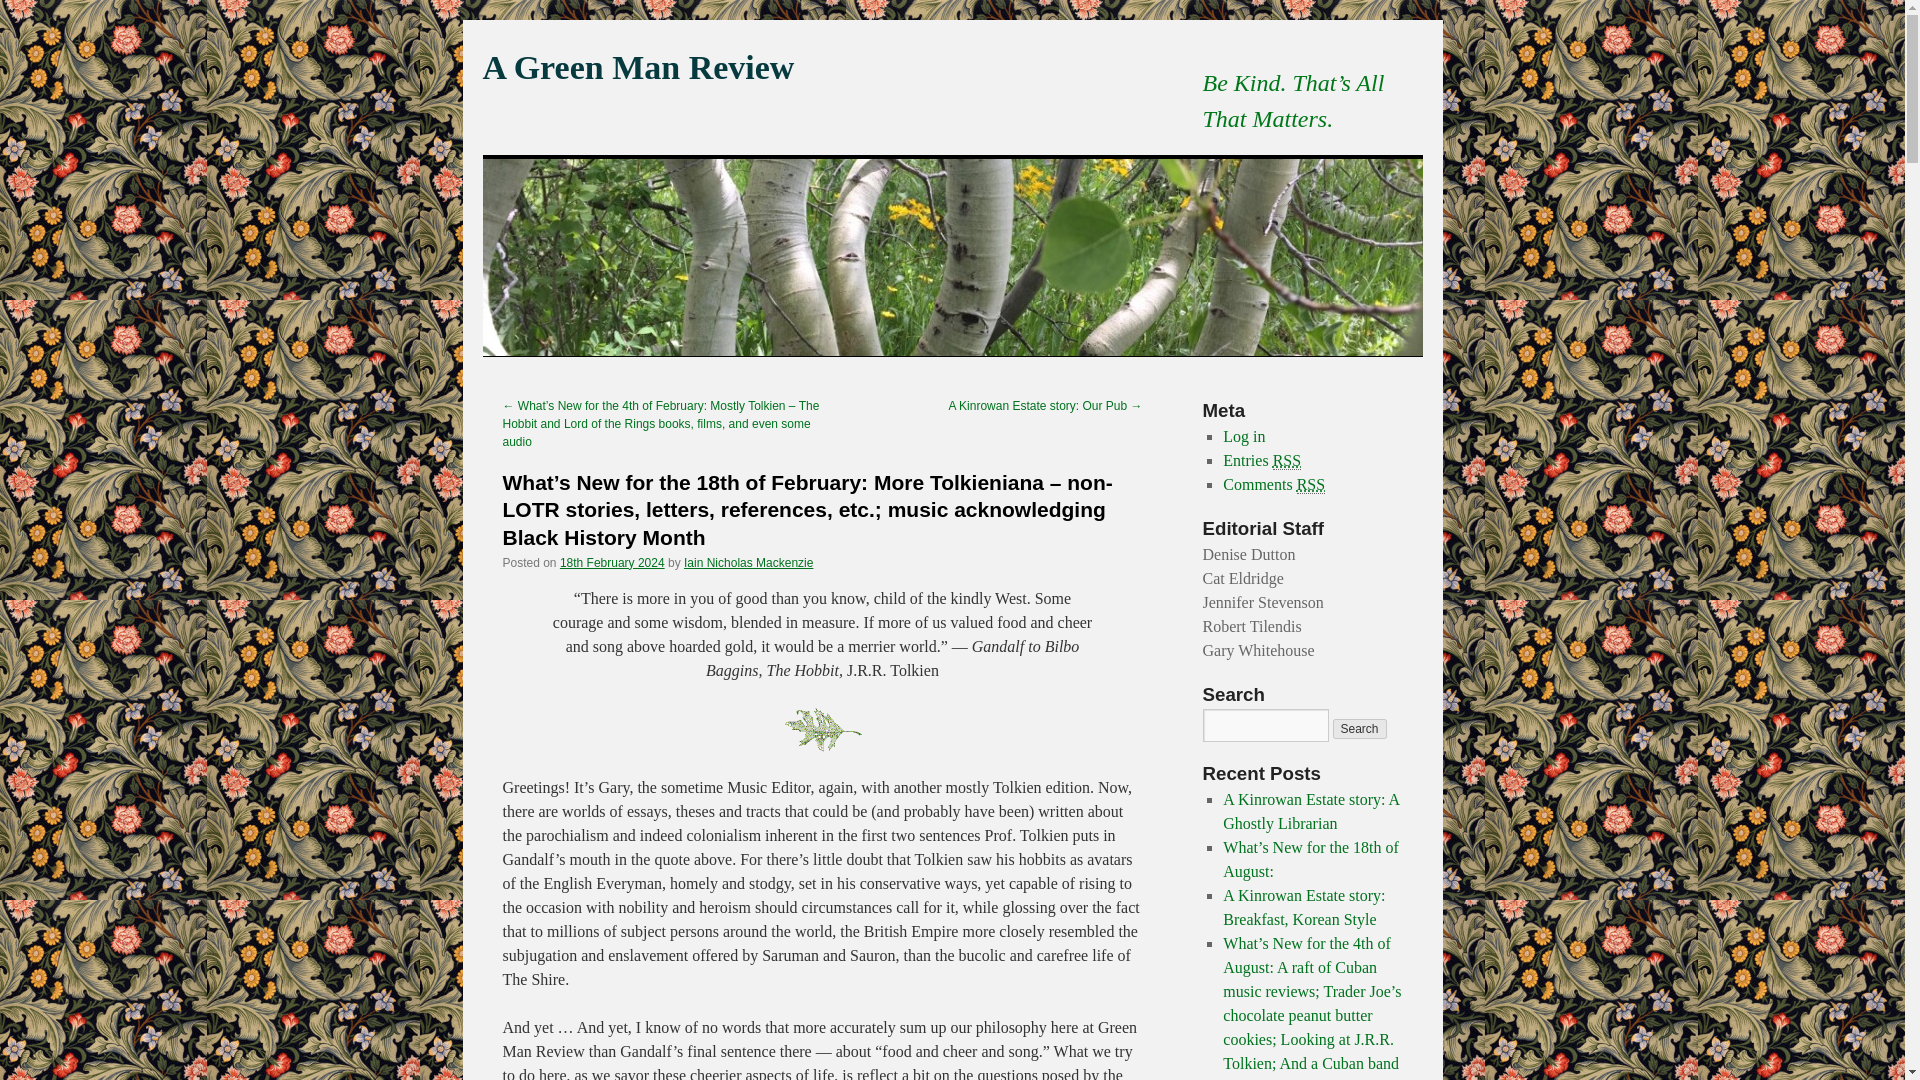 Image resolution: width=1920 pixels, height=1080 pixels. I want to click on Search, so click(1359, 728).